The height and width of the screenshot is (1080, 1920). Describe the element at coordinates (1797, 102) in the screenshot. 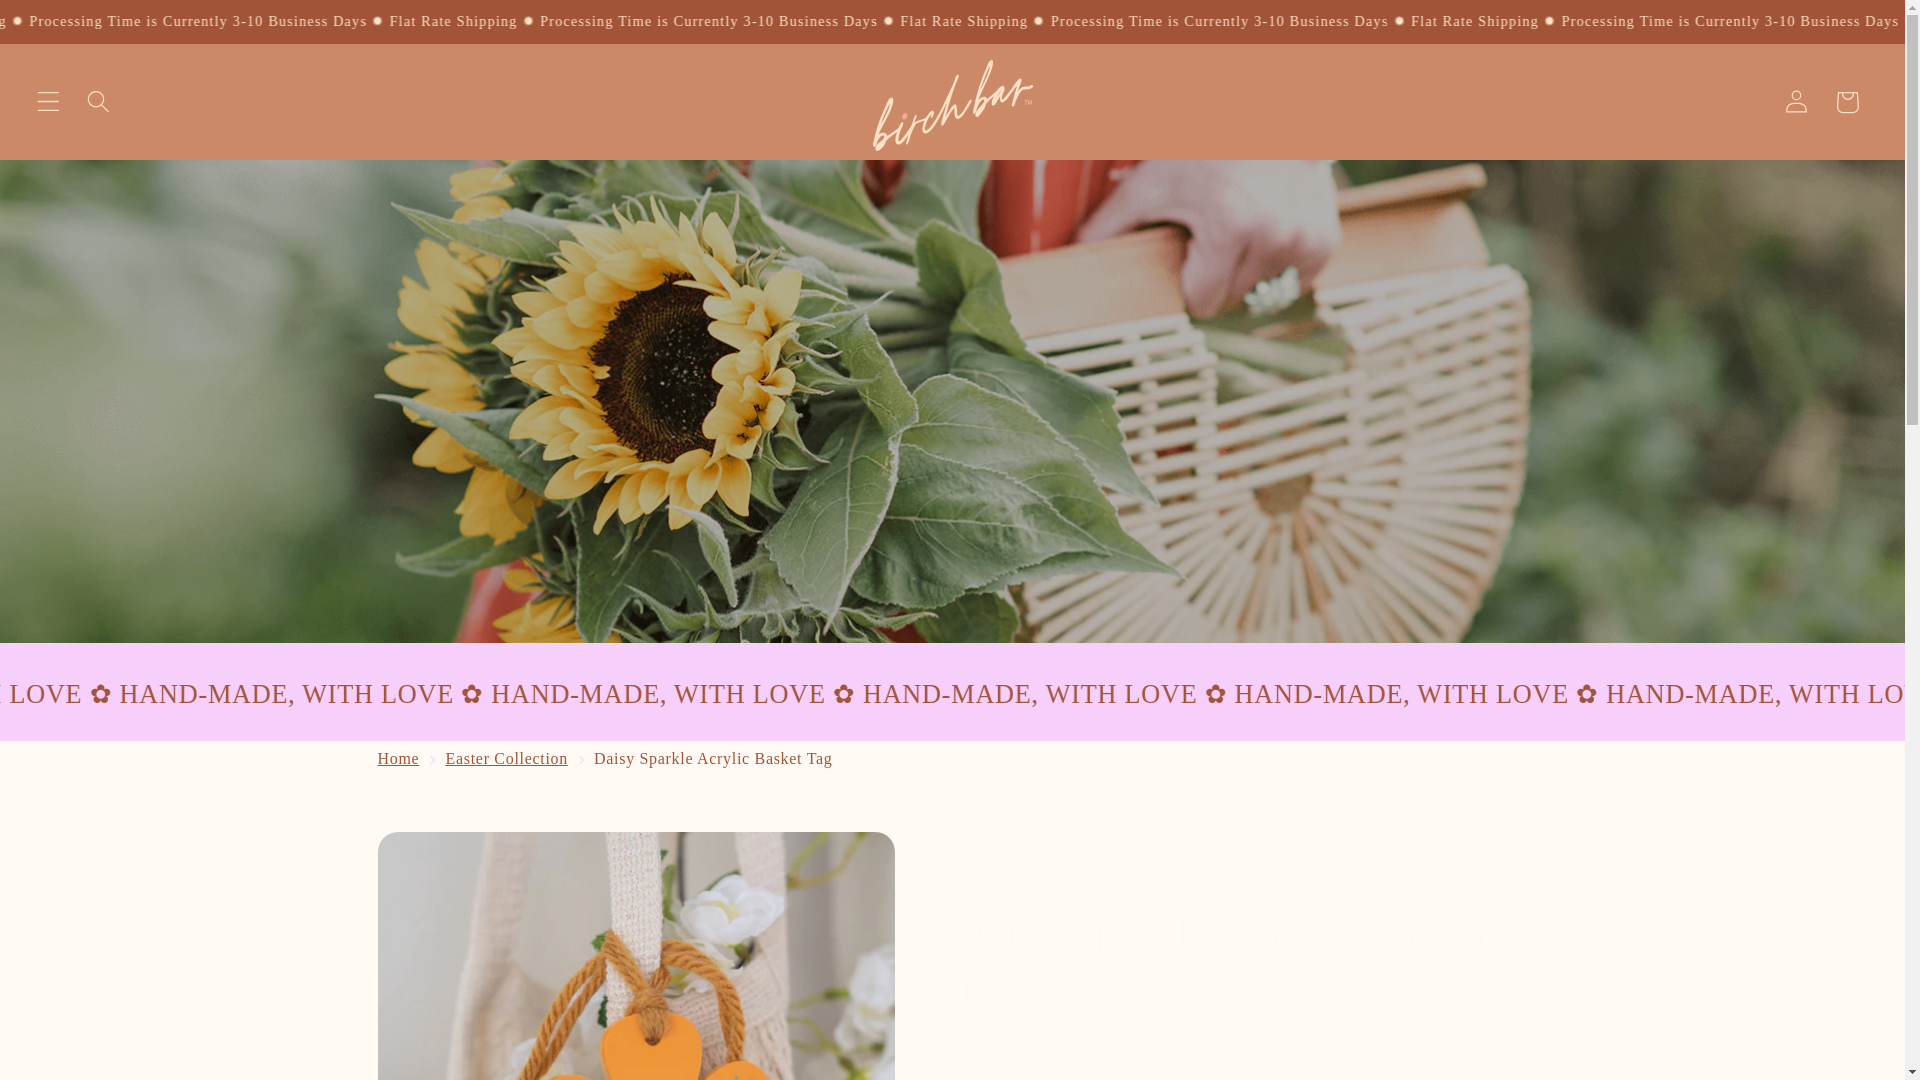

I see `Log in` at that location.